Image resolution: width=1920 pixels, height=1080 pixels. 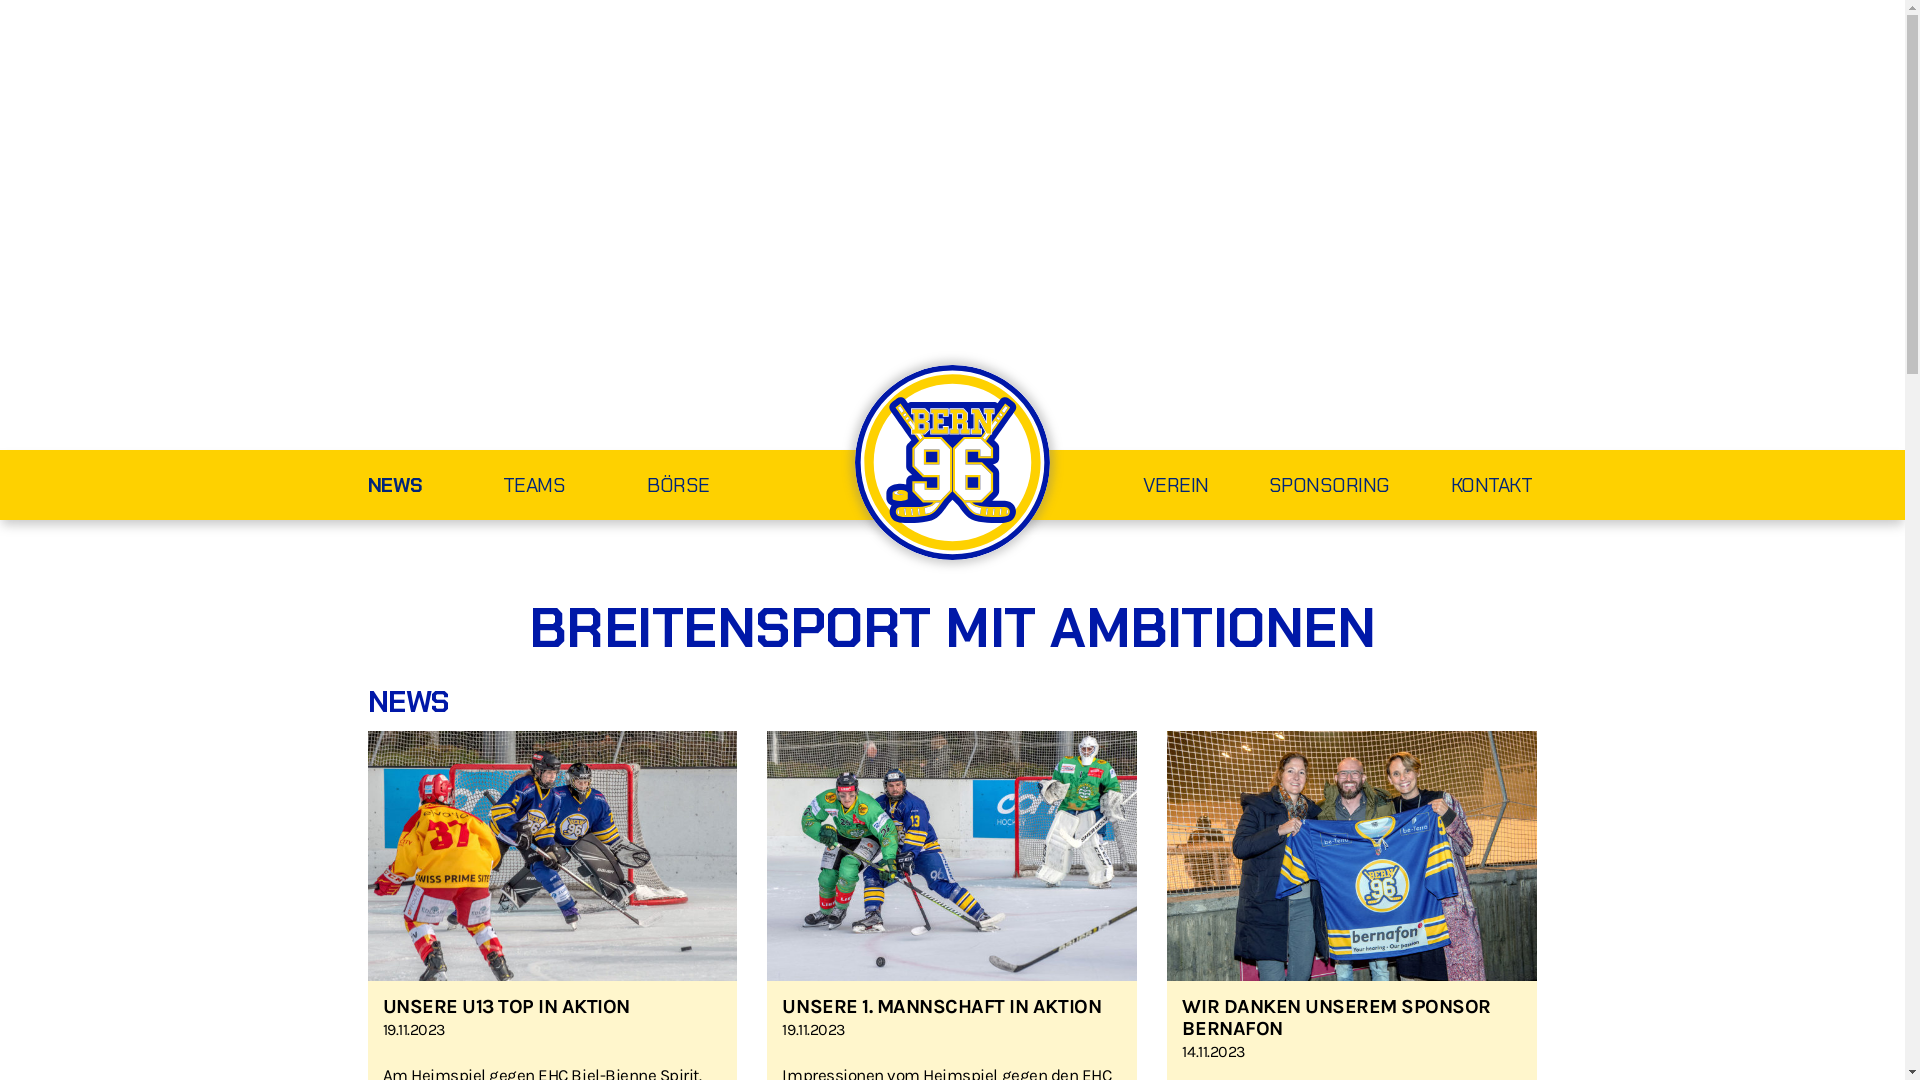 What do you see at coordinates (1146, 488) in the screenshot?
I see `VEREIN` at bounding box center [1146, 488].